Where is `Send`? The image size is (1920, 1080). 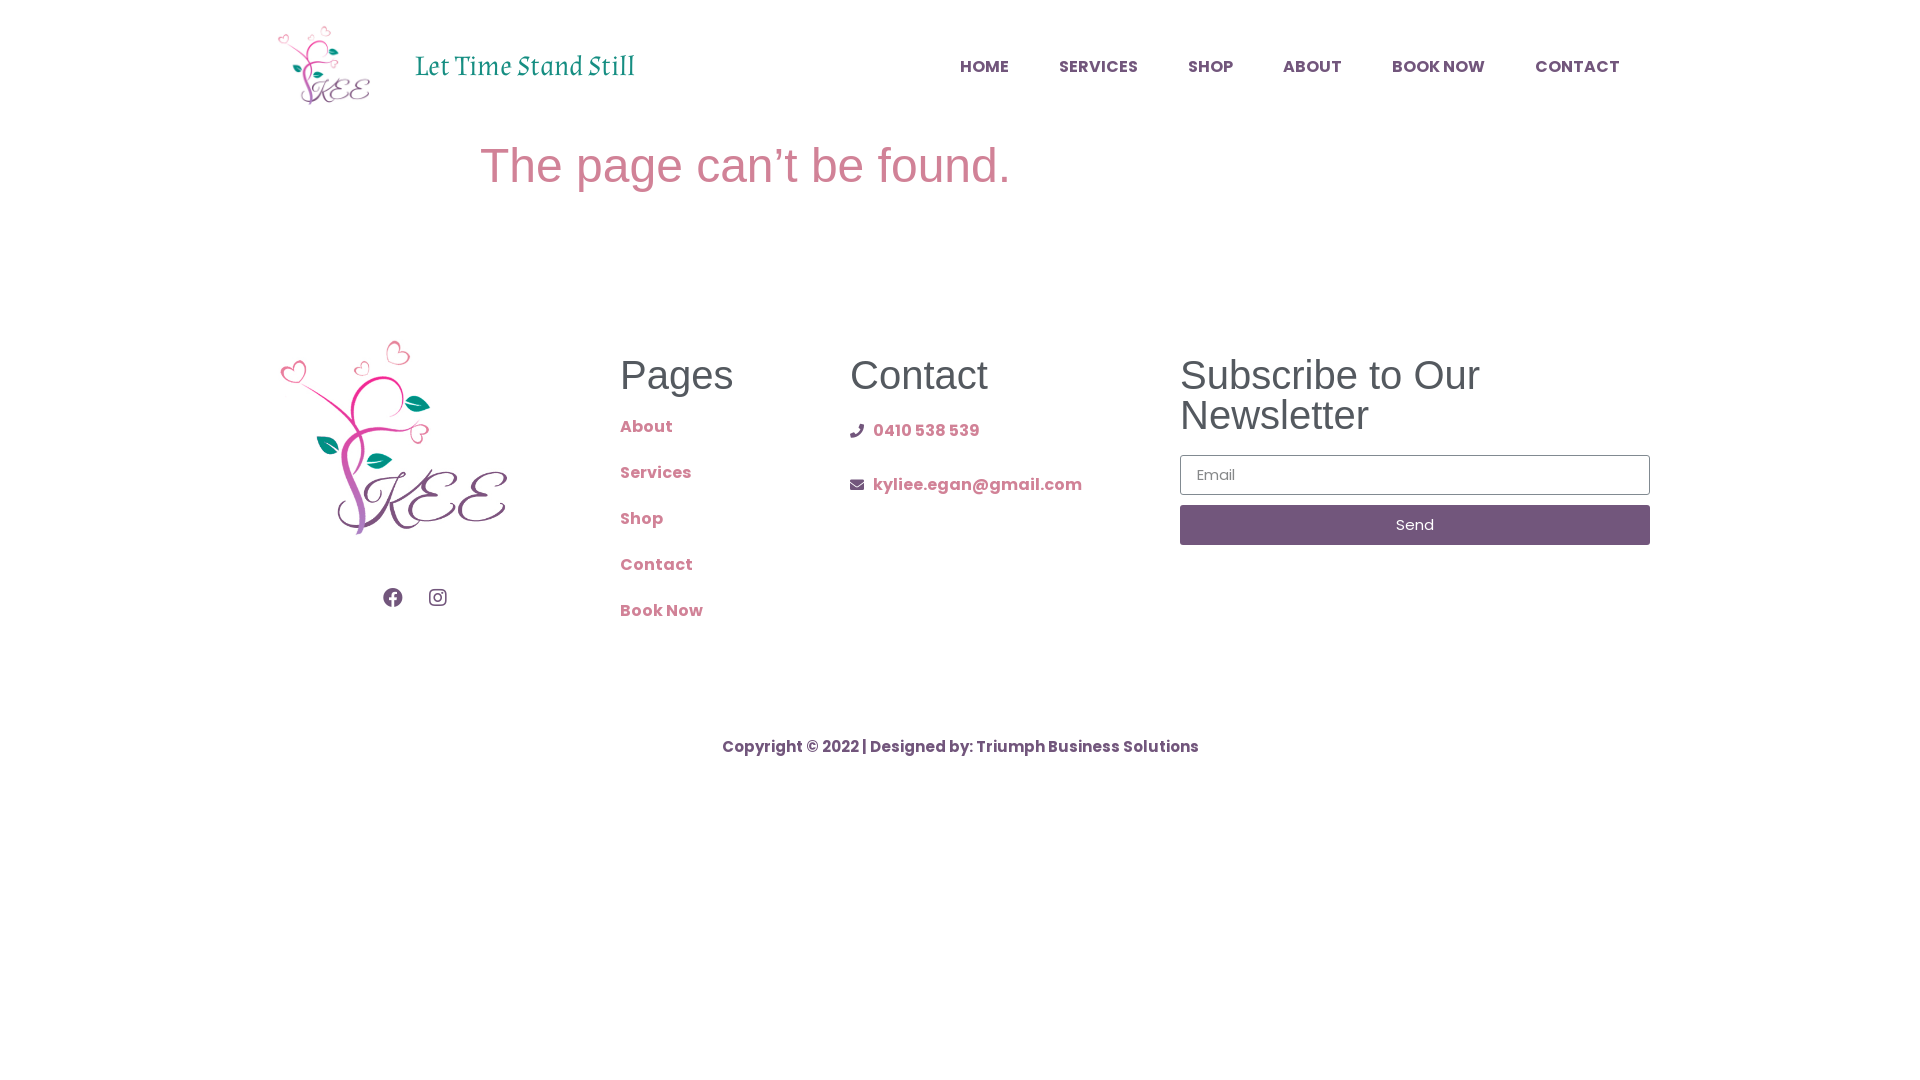
Send is located at coordinates (1415, 525).